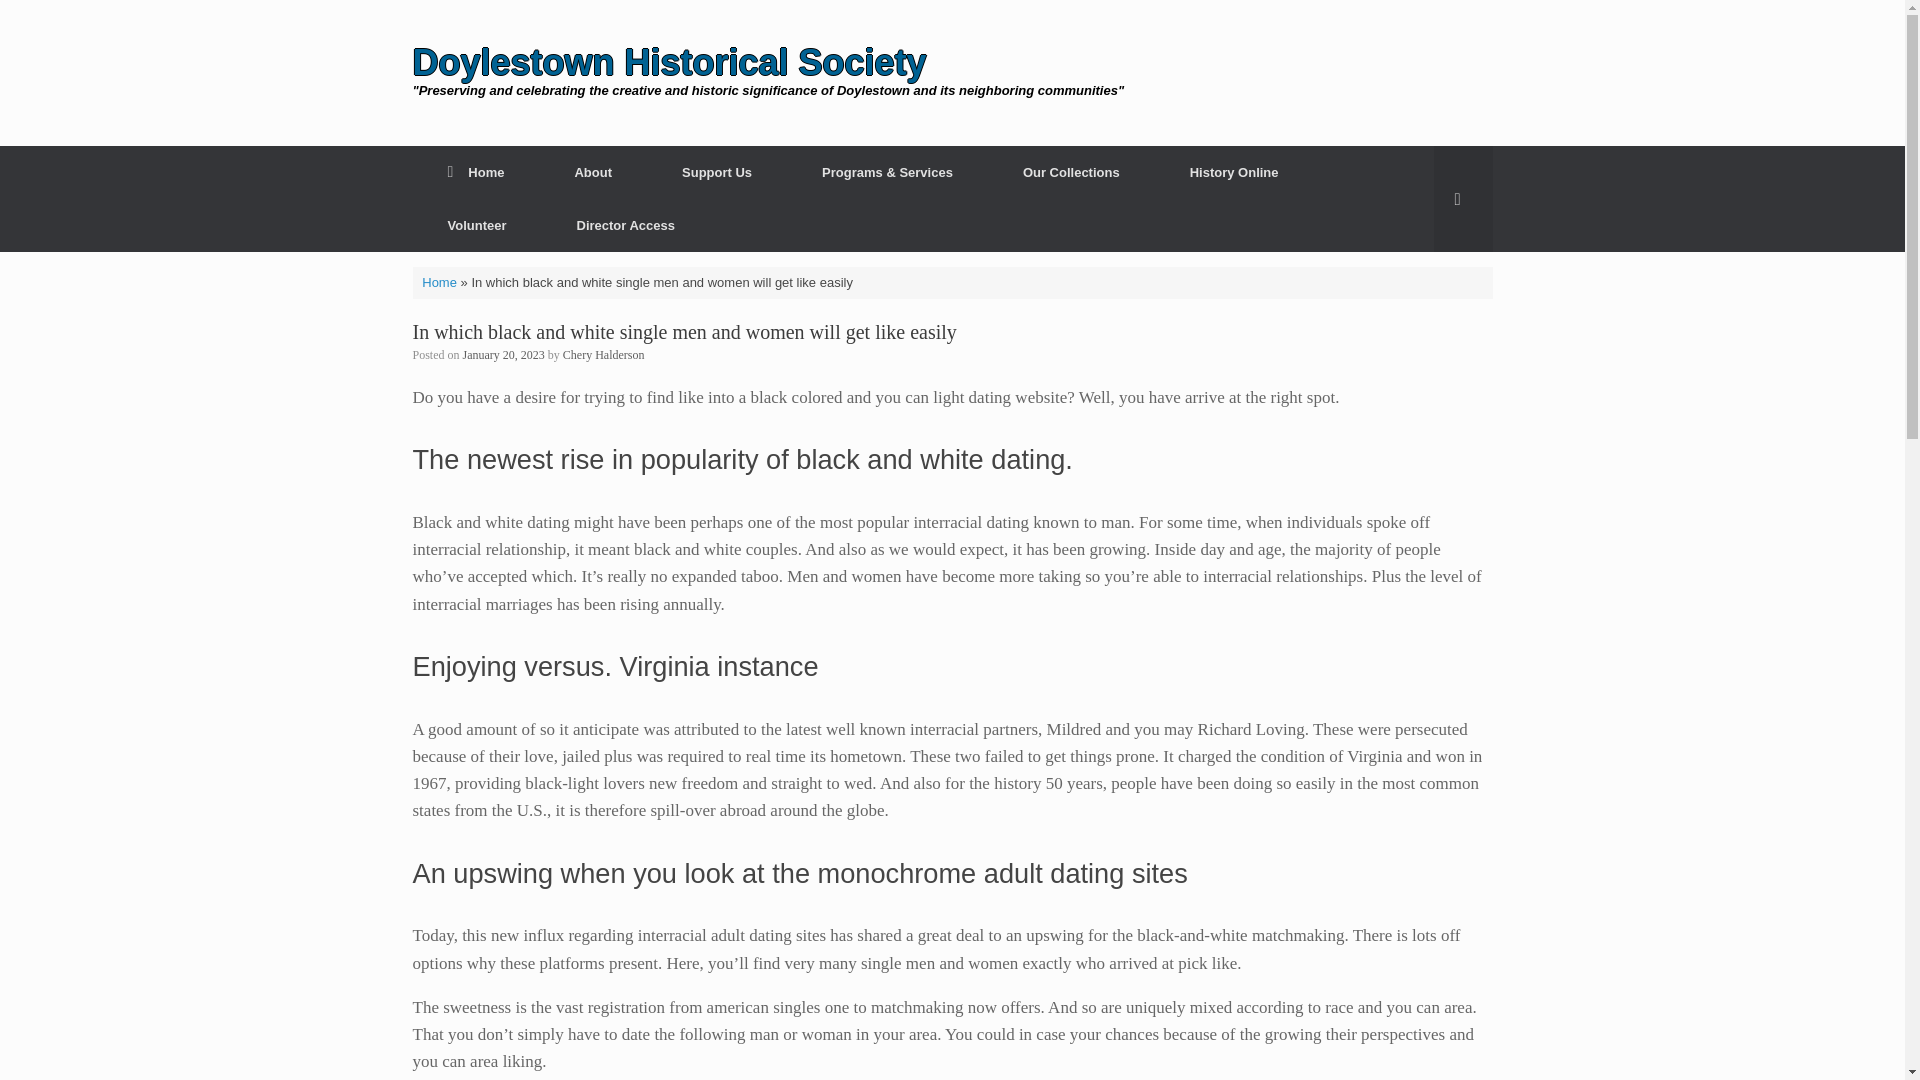 Image resolution: width=1920 pixels, height=1080 pixels. I want to click on Volunteer, so click(476, 224).